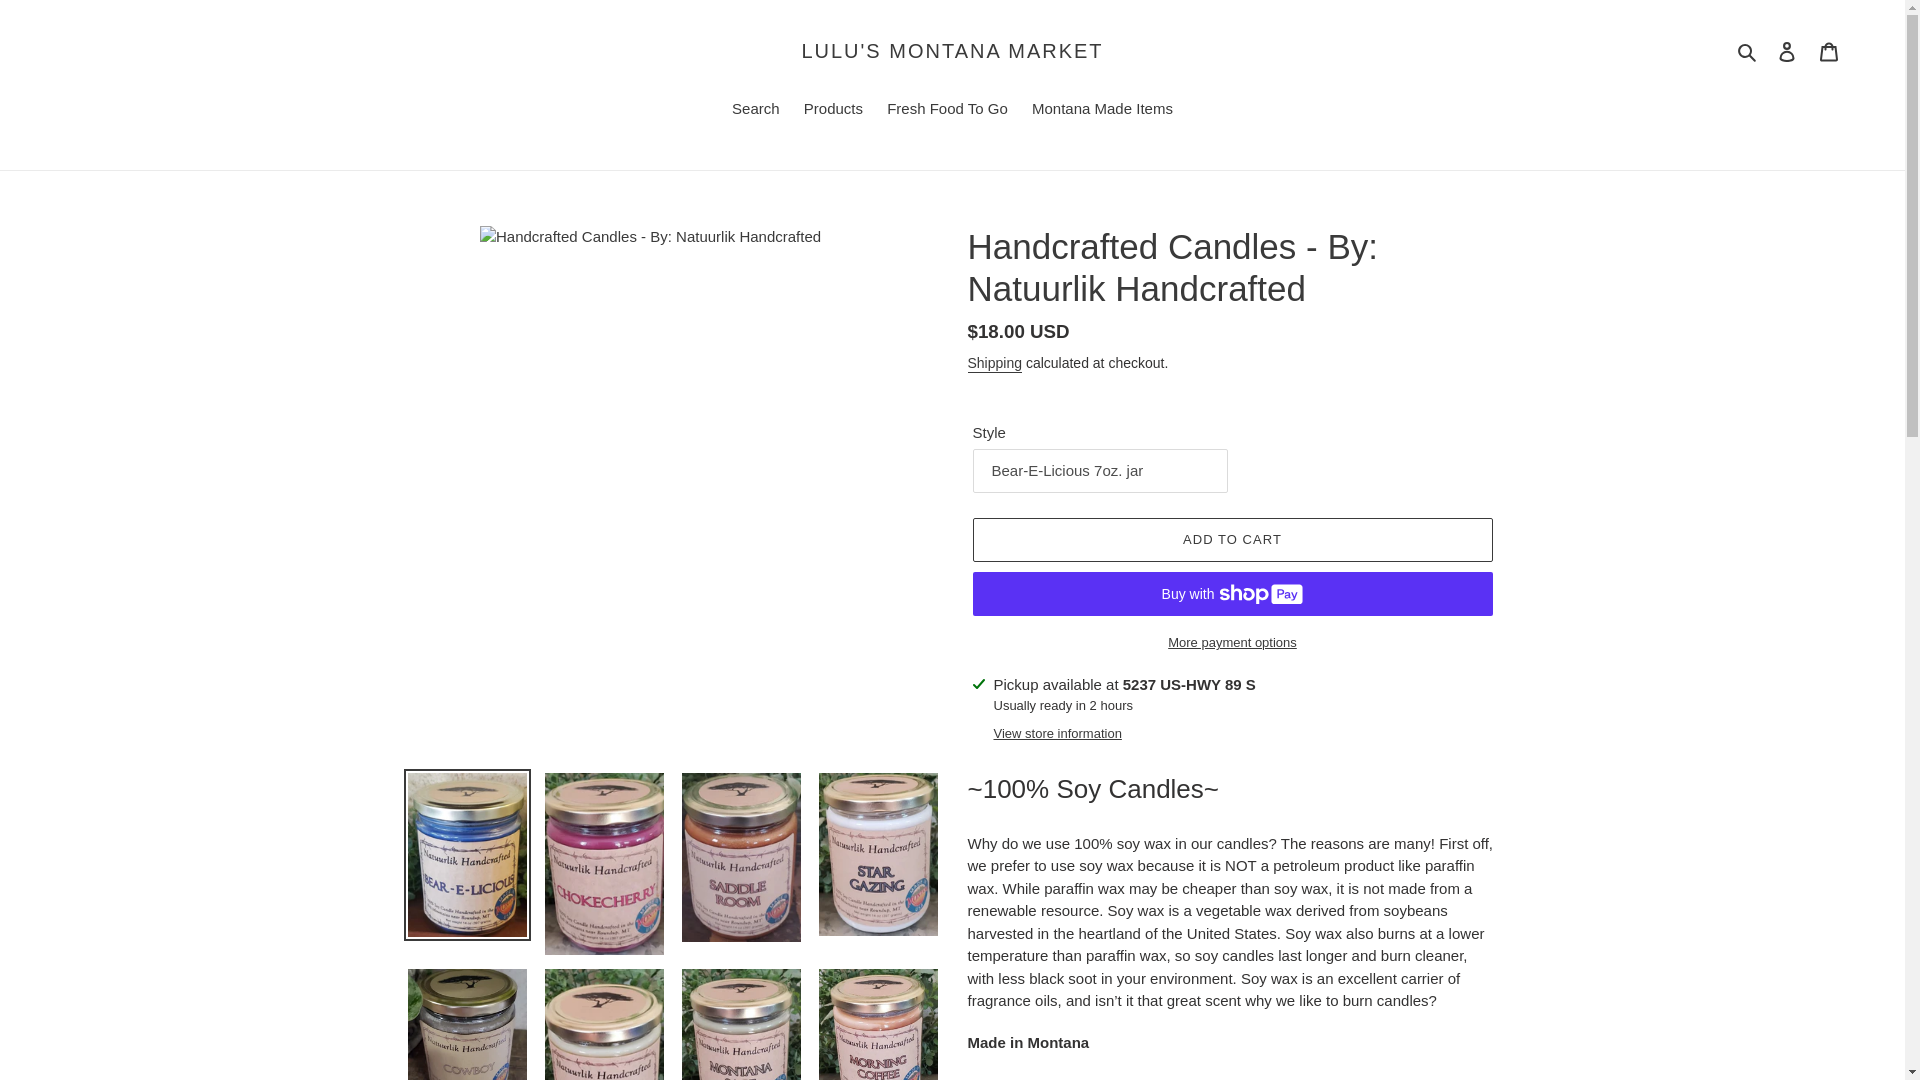 This screenshot has height=1080, width=1920. What do you see at coordinates (951, 50) in the screenshot?
I see `LULU'S MONTANA MARKET` at bounding box center [951, 50].